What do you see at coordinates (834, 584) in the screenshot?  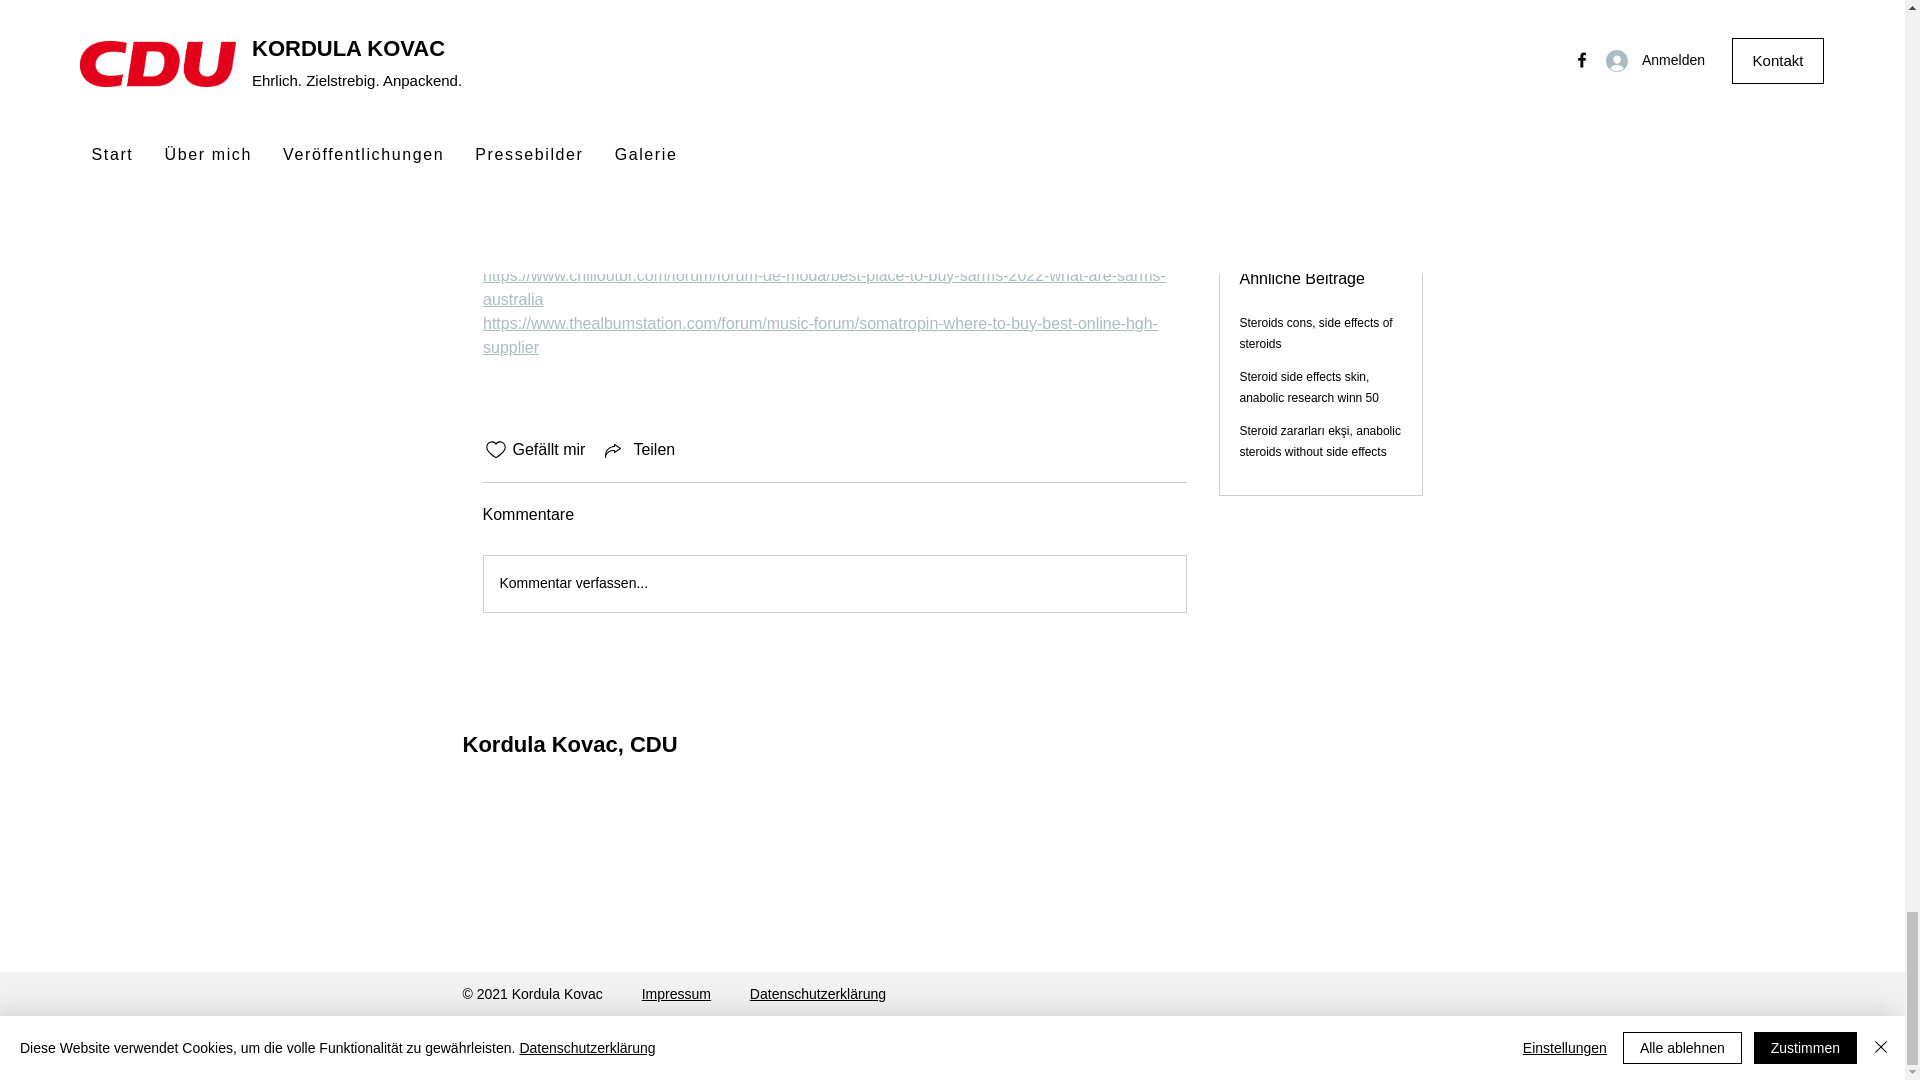 I see `Kommentar verfassen...` at bounding box center [834, 584].